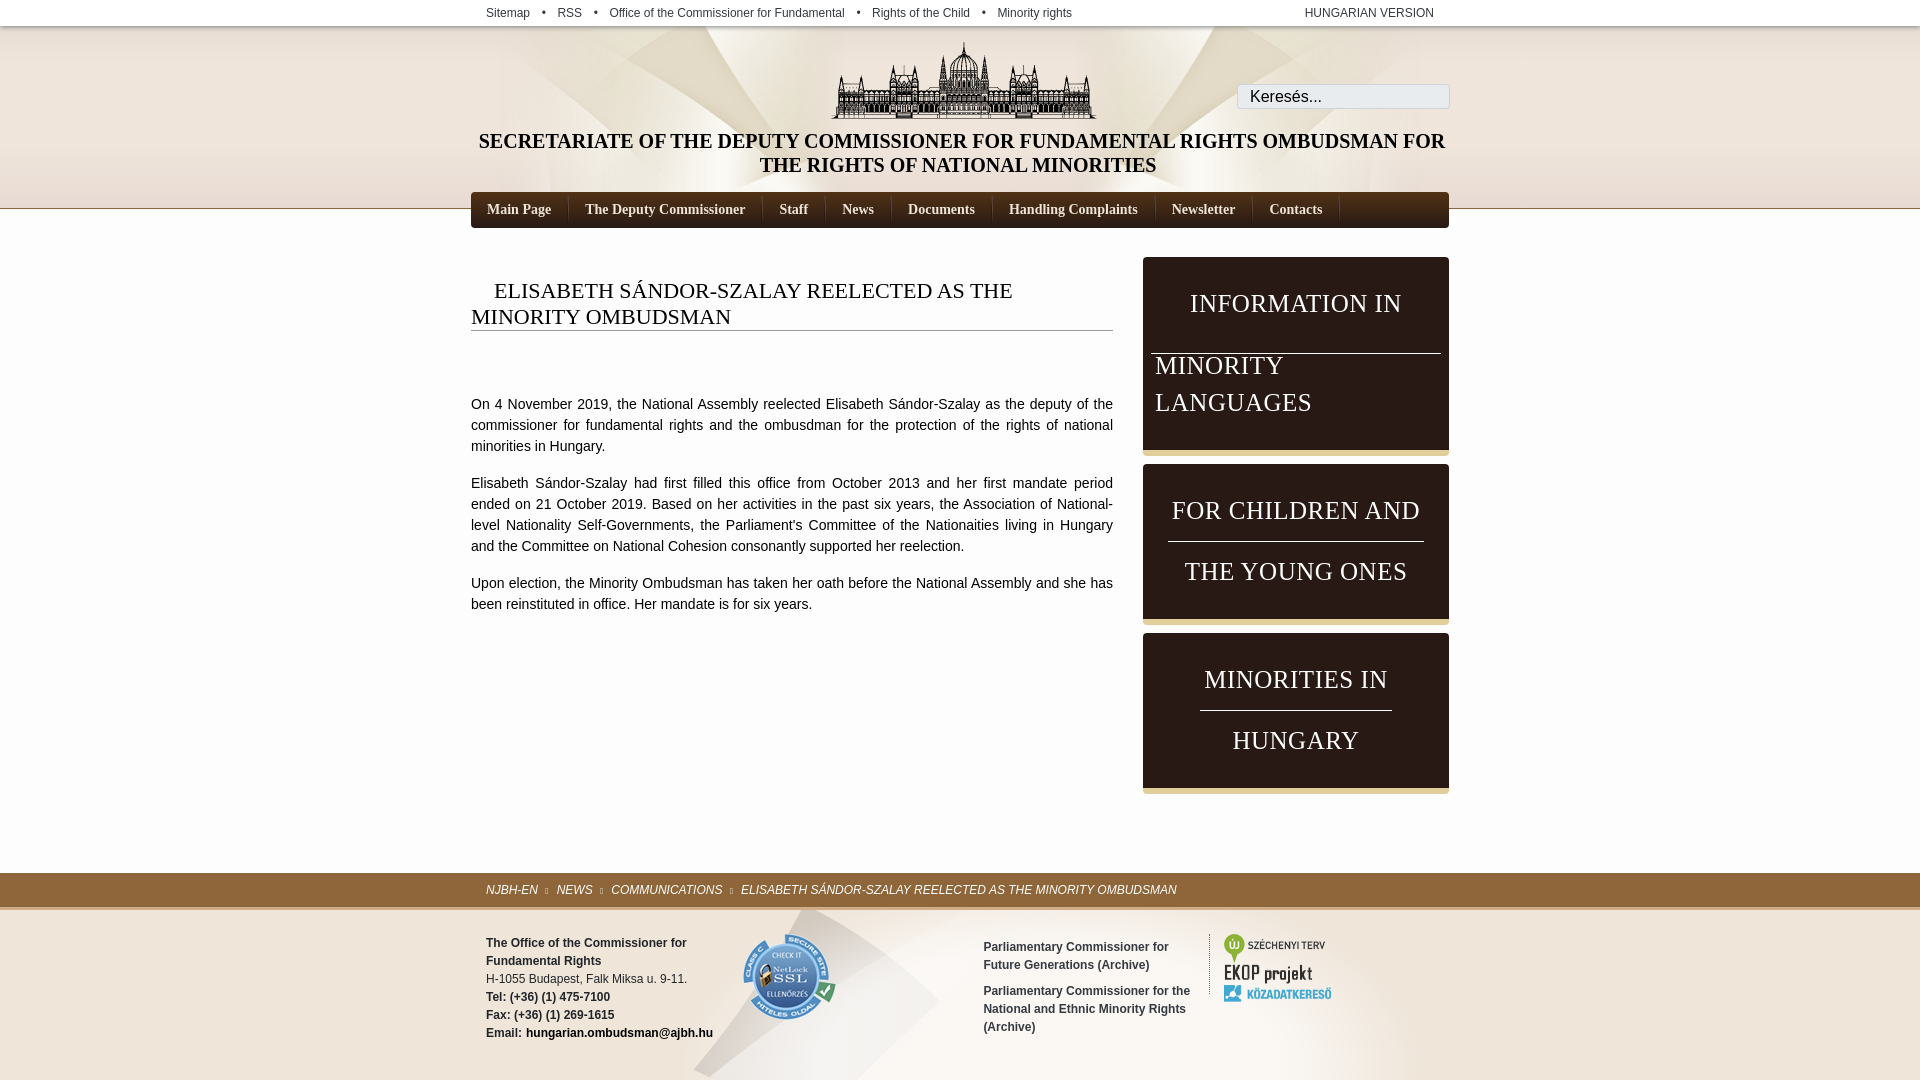 The image size is (1920, 1080). Describe the element at coordinates (1074, 209) in the screenshot. I see `Office of the Commissioner for Fundamental` at that location.